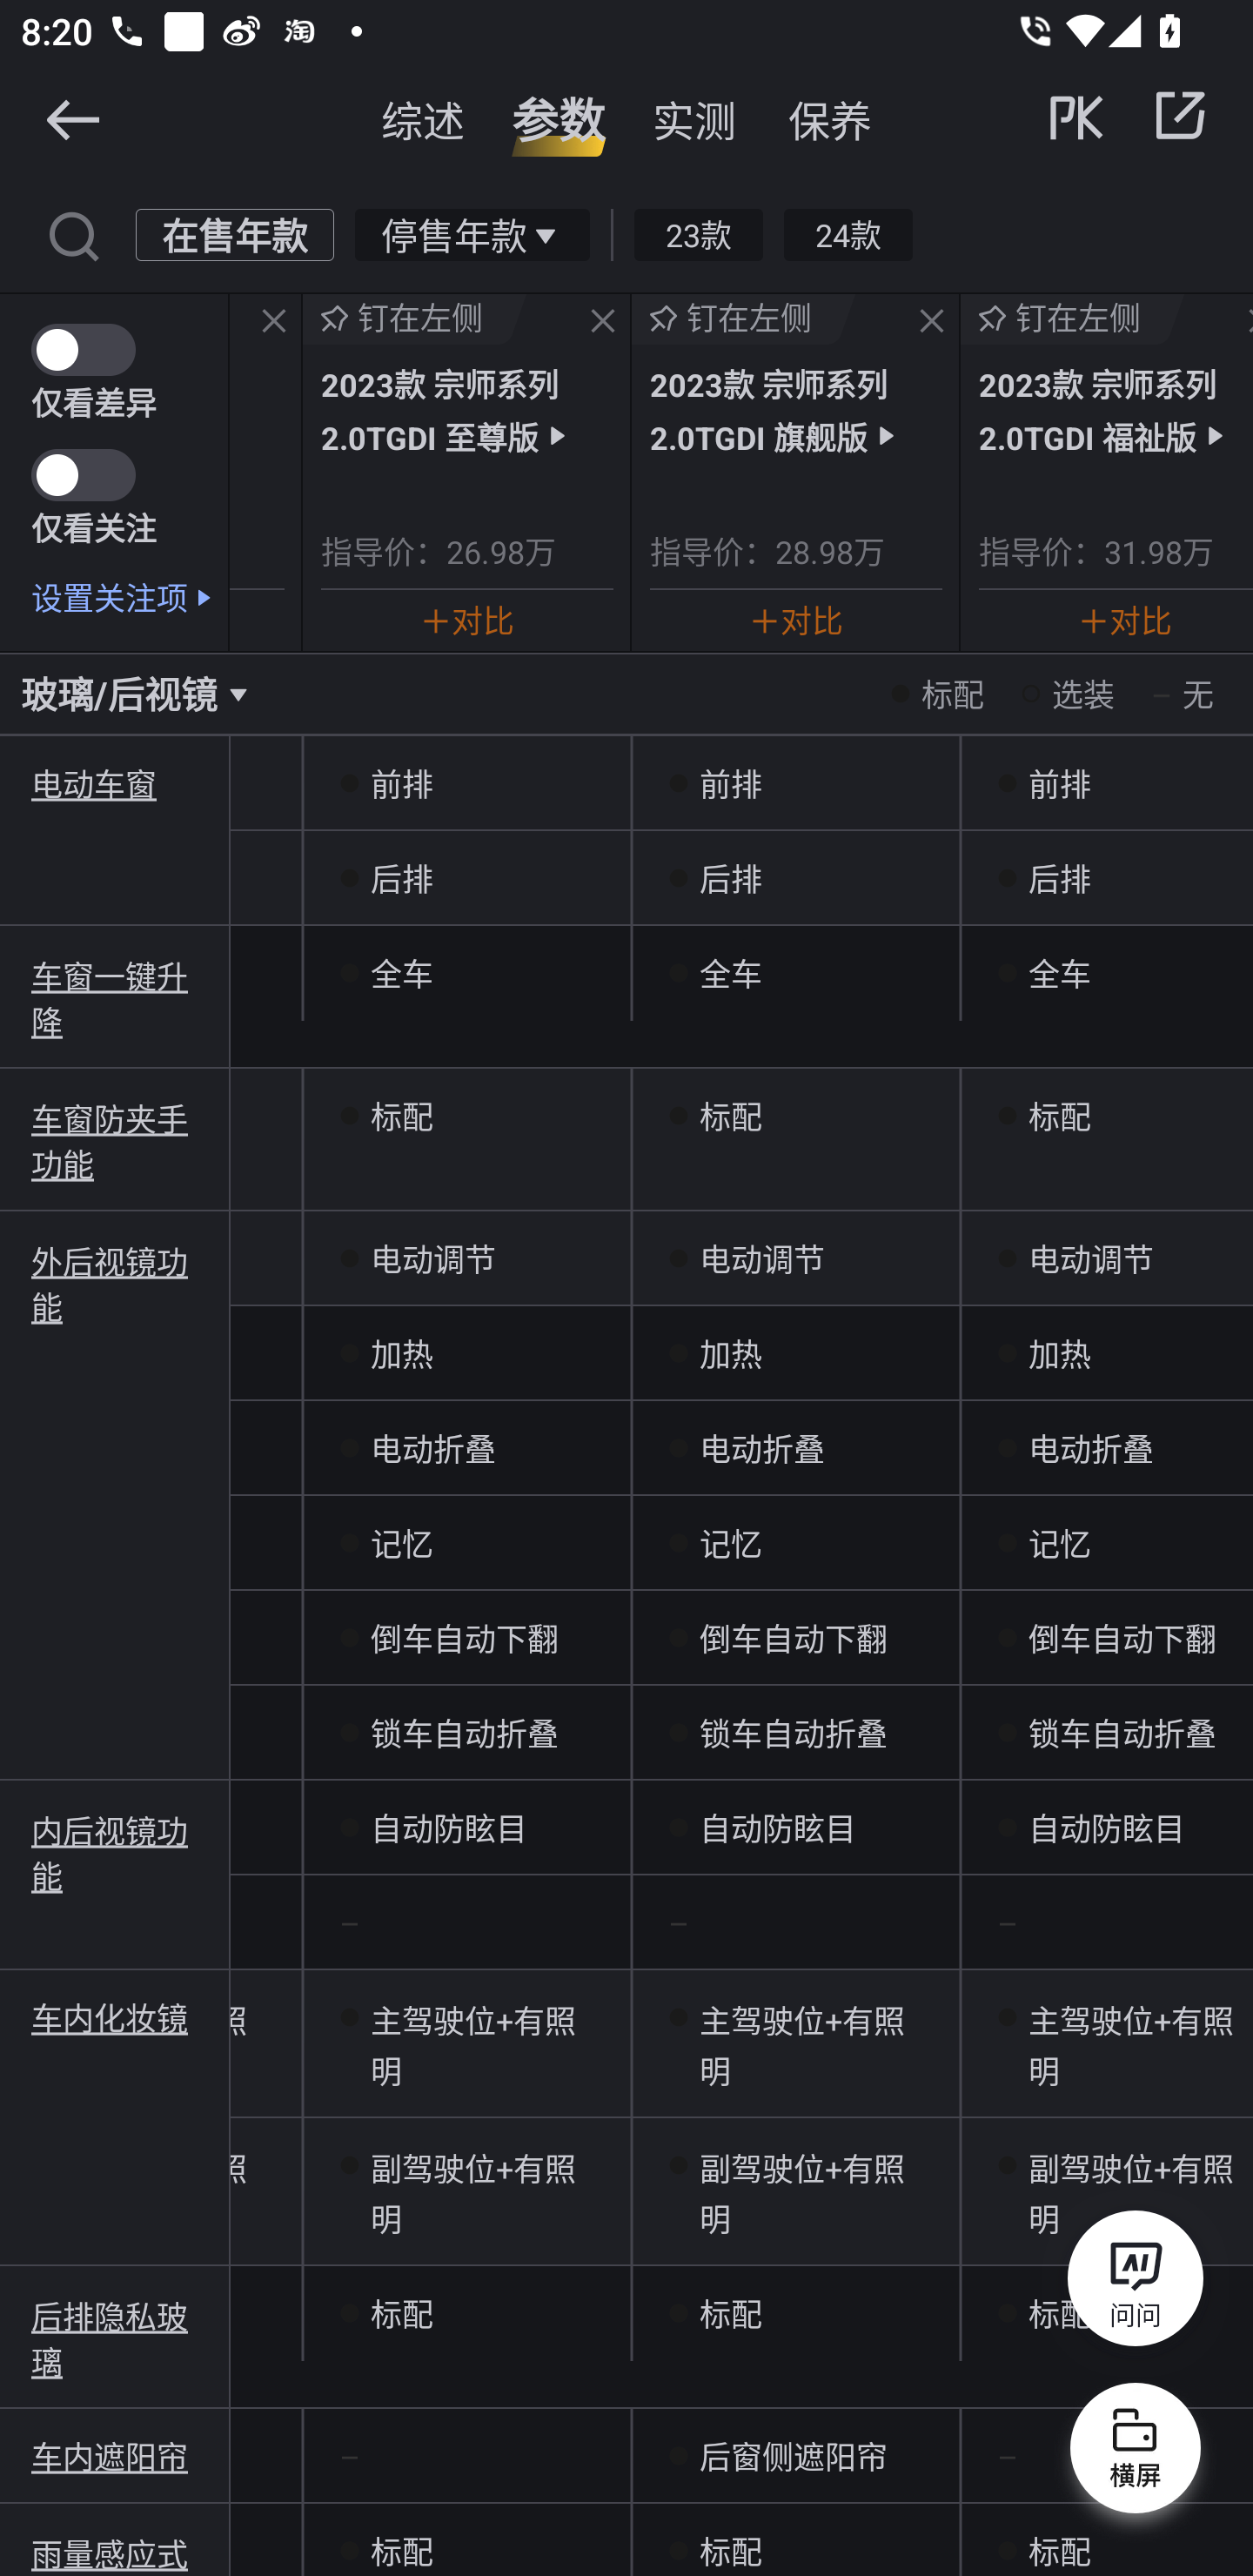  Describe the element at coordinates (743, 319) in the screenshot. I see ` 钉在左侧` at that location.